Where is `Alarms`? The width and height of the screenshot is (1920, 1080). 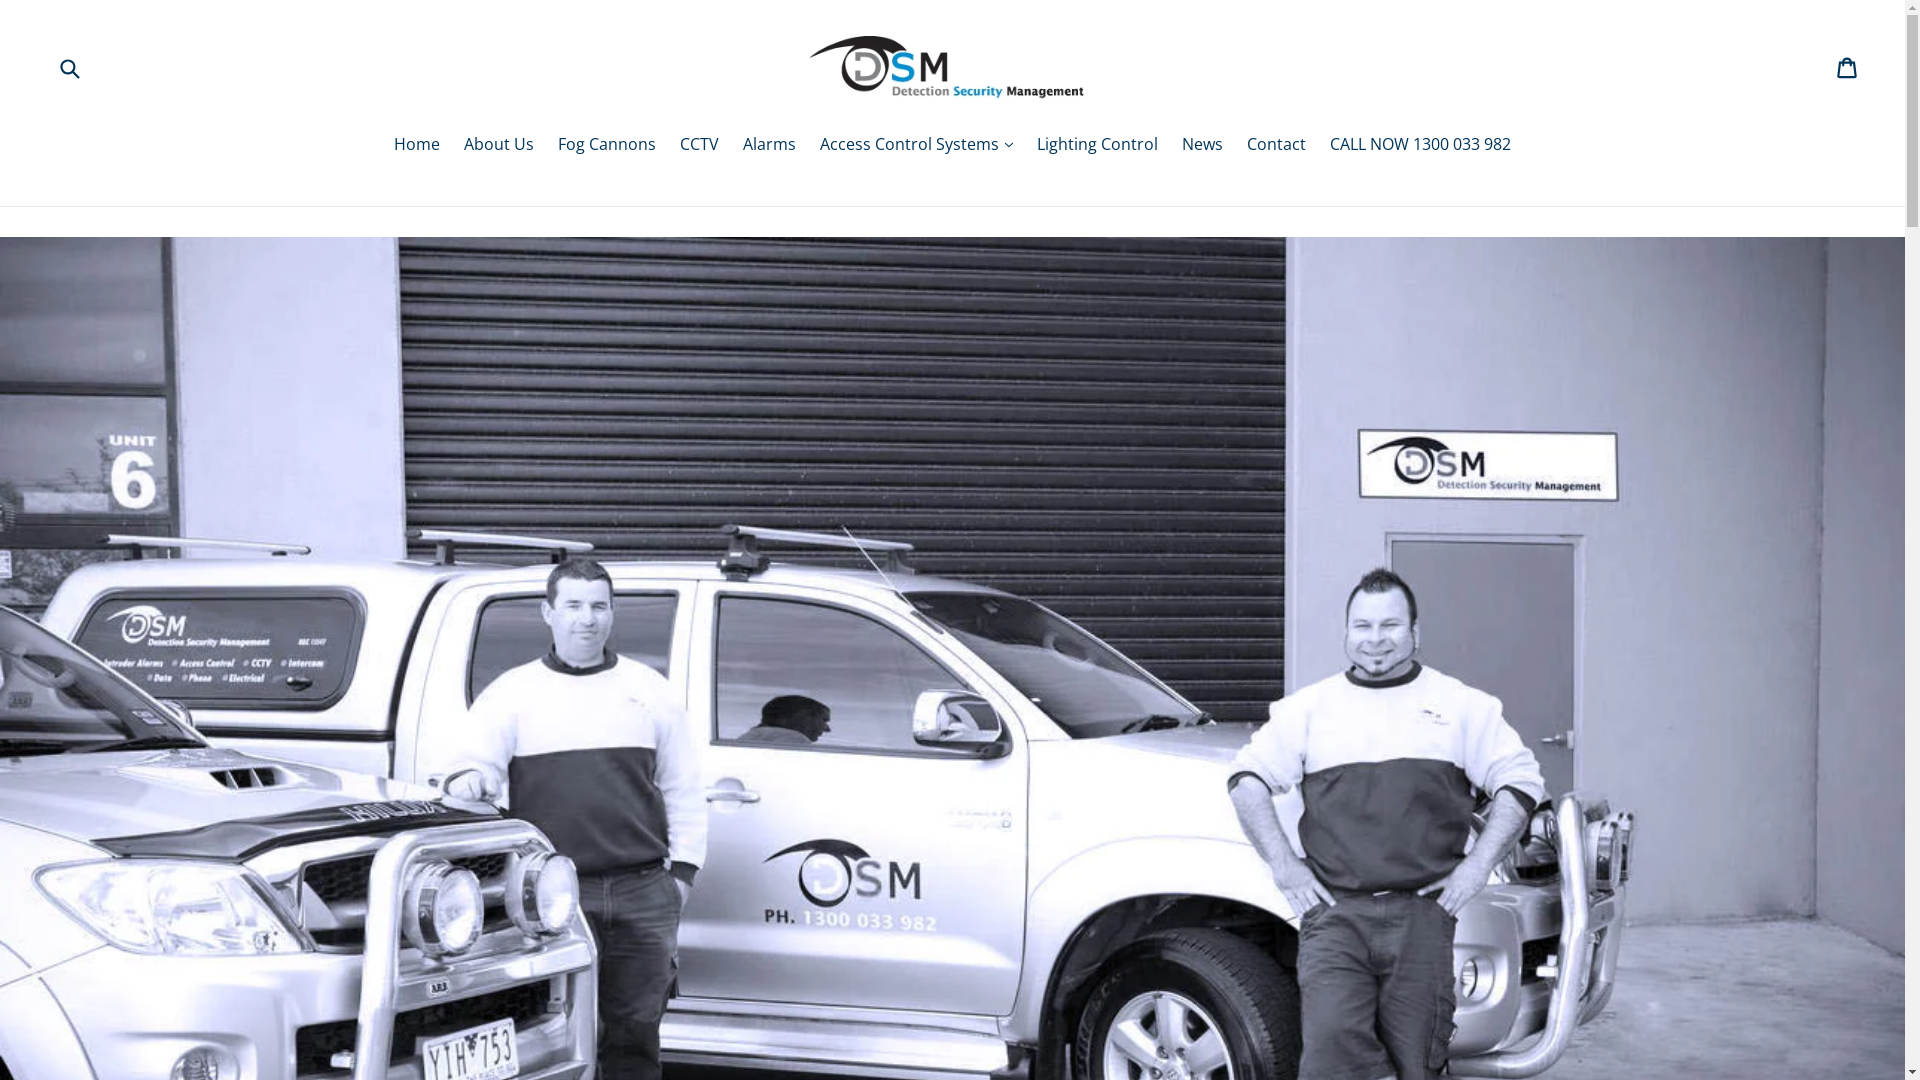 Alarms is located at coordinates (770, 146).